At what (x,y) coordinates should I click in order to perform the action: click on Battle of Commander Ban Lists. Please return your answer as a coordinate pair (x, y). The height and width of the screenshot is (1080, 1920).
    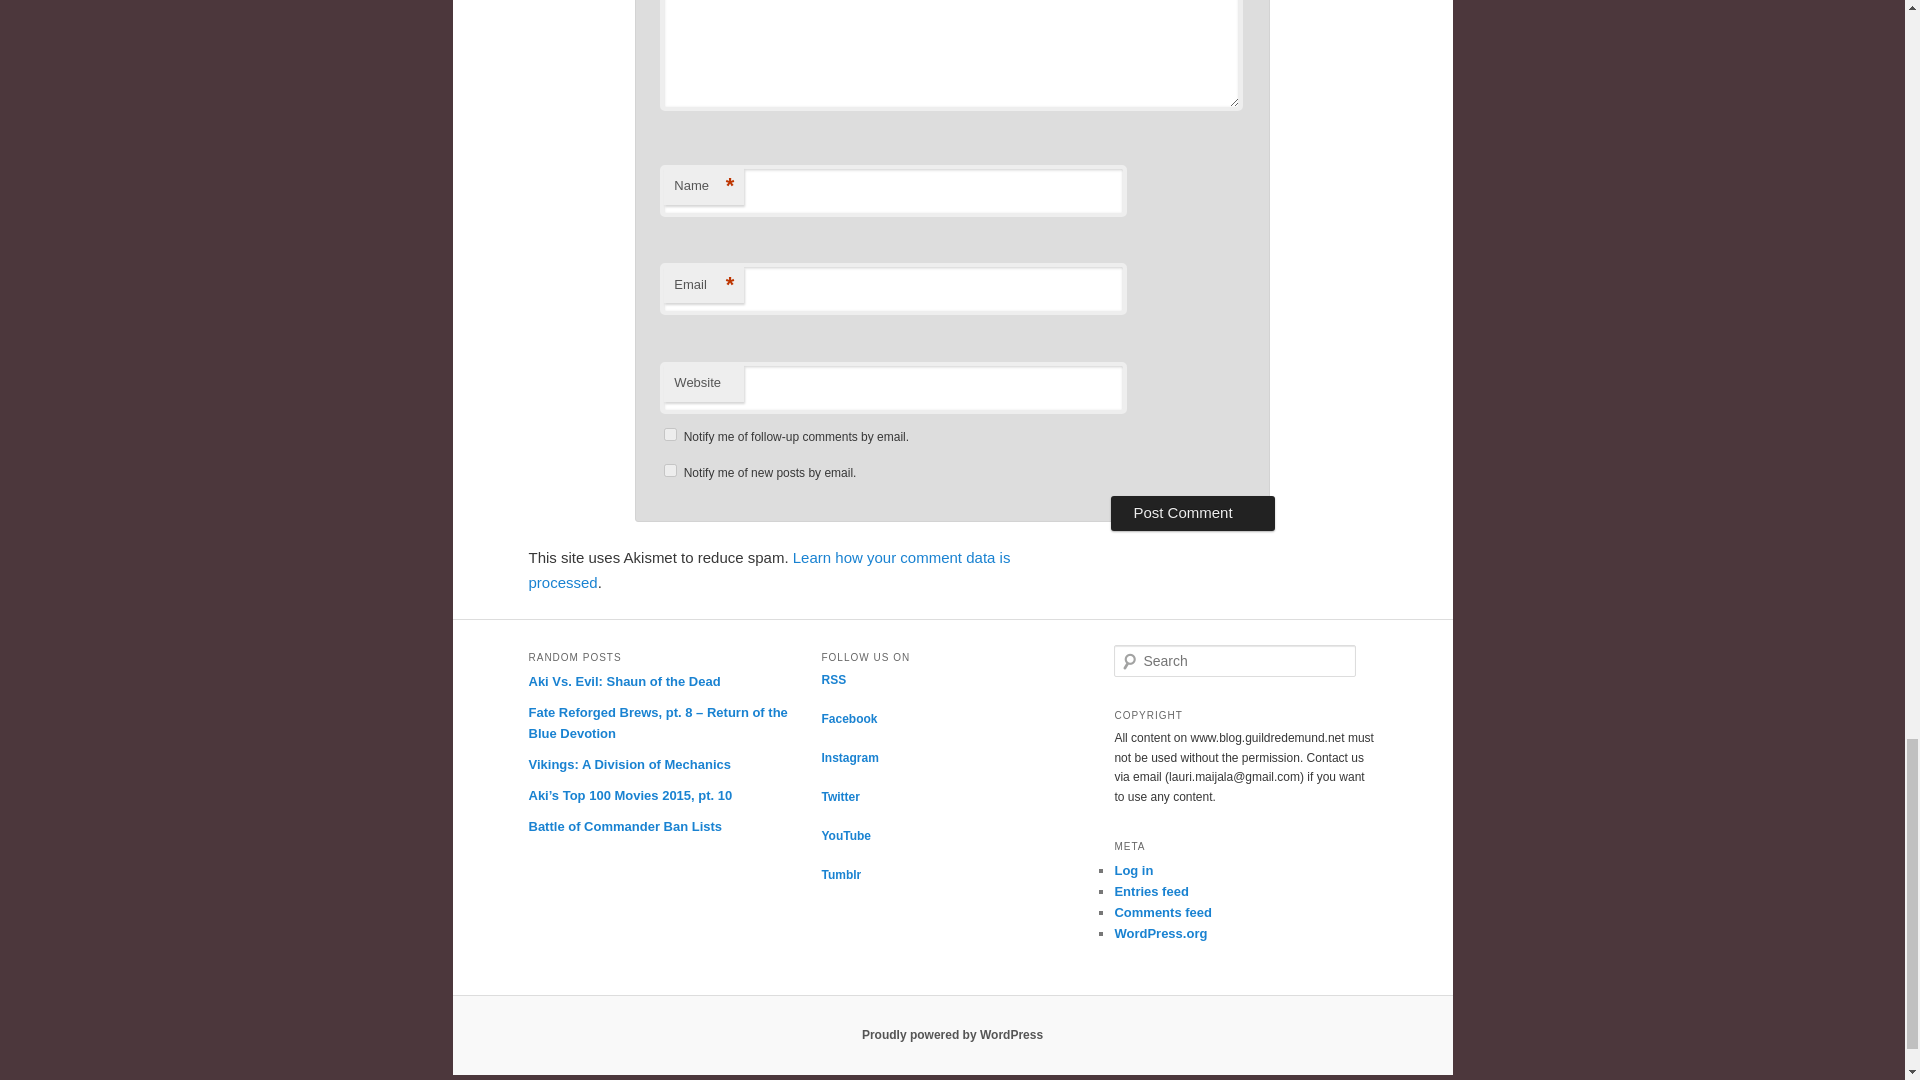
    Looking at the image, I should click on (624, 826).